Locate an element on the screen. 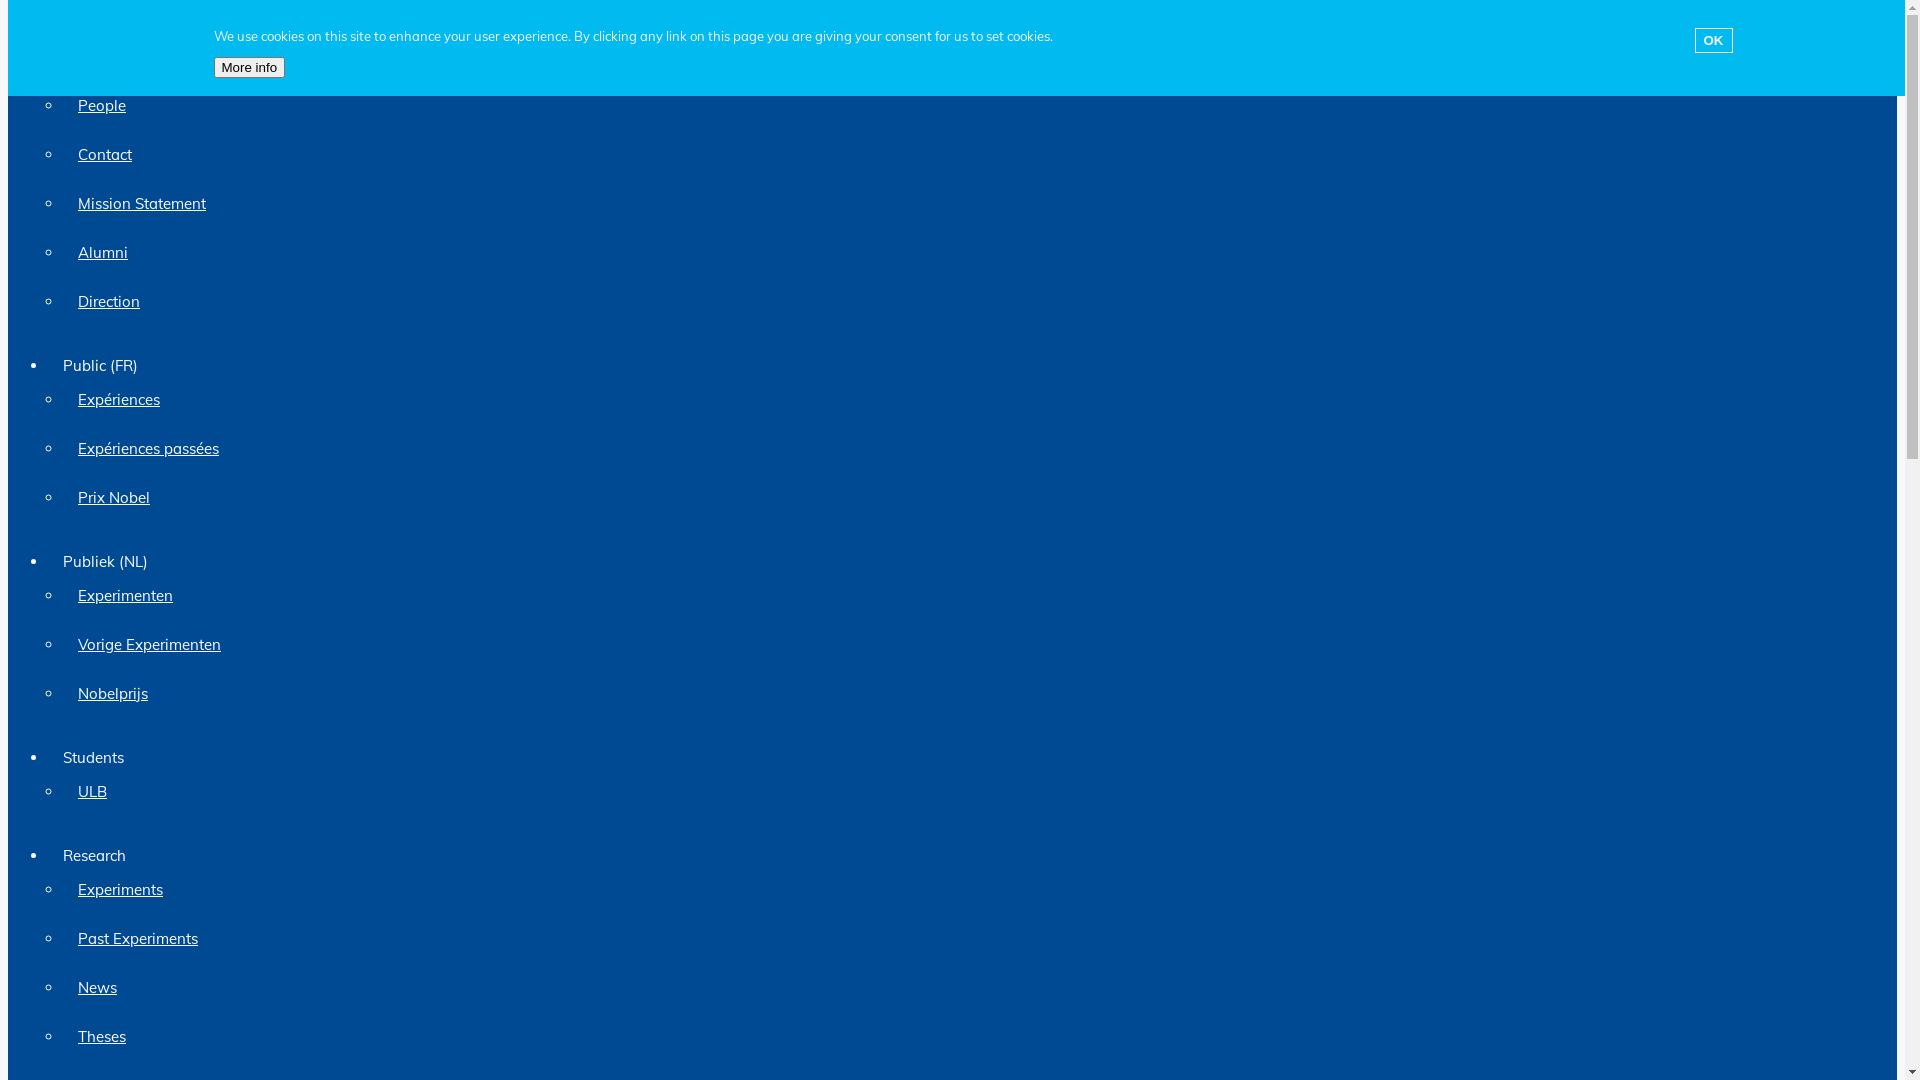 The width and height of the screenshot is (1920, 1080). Nobelprijs is located at coordinates (972, 694).